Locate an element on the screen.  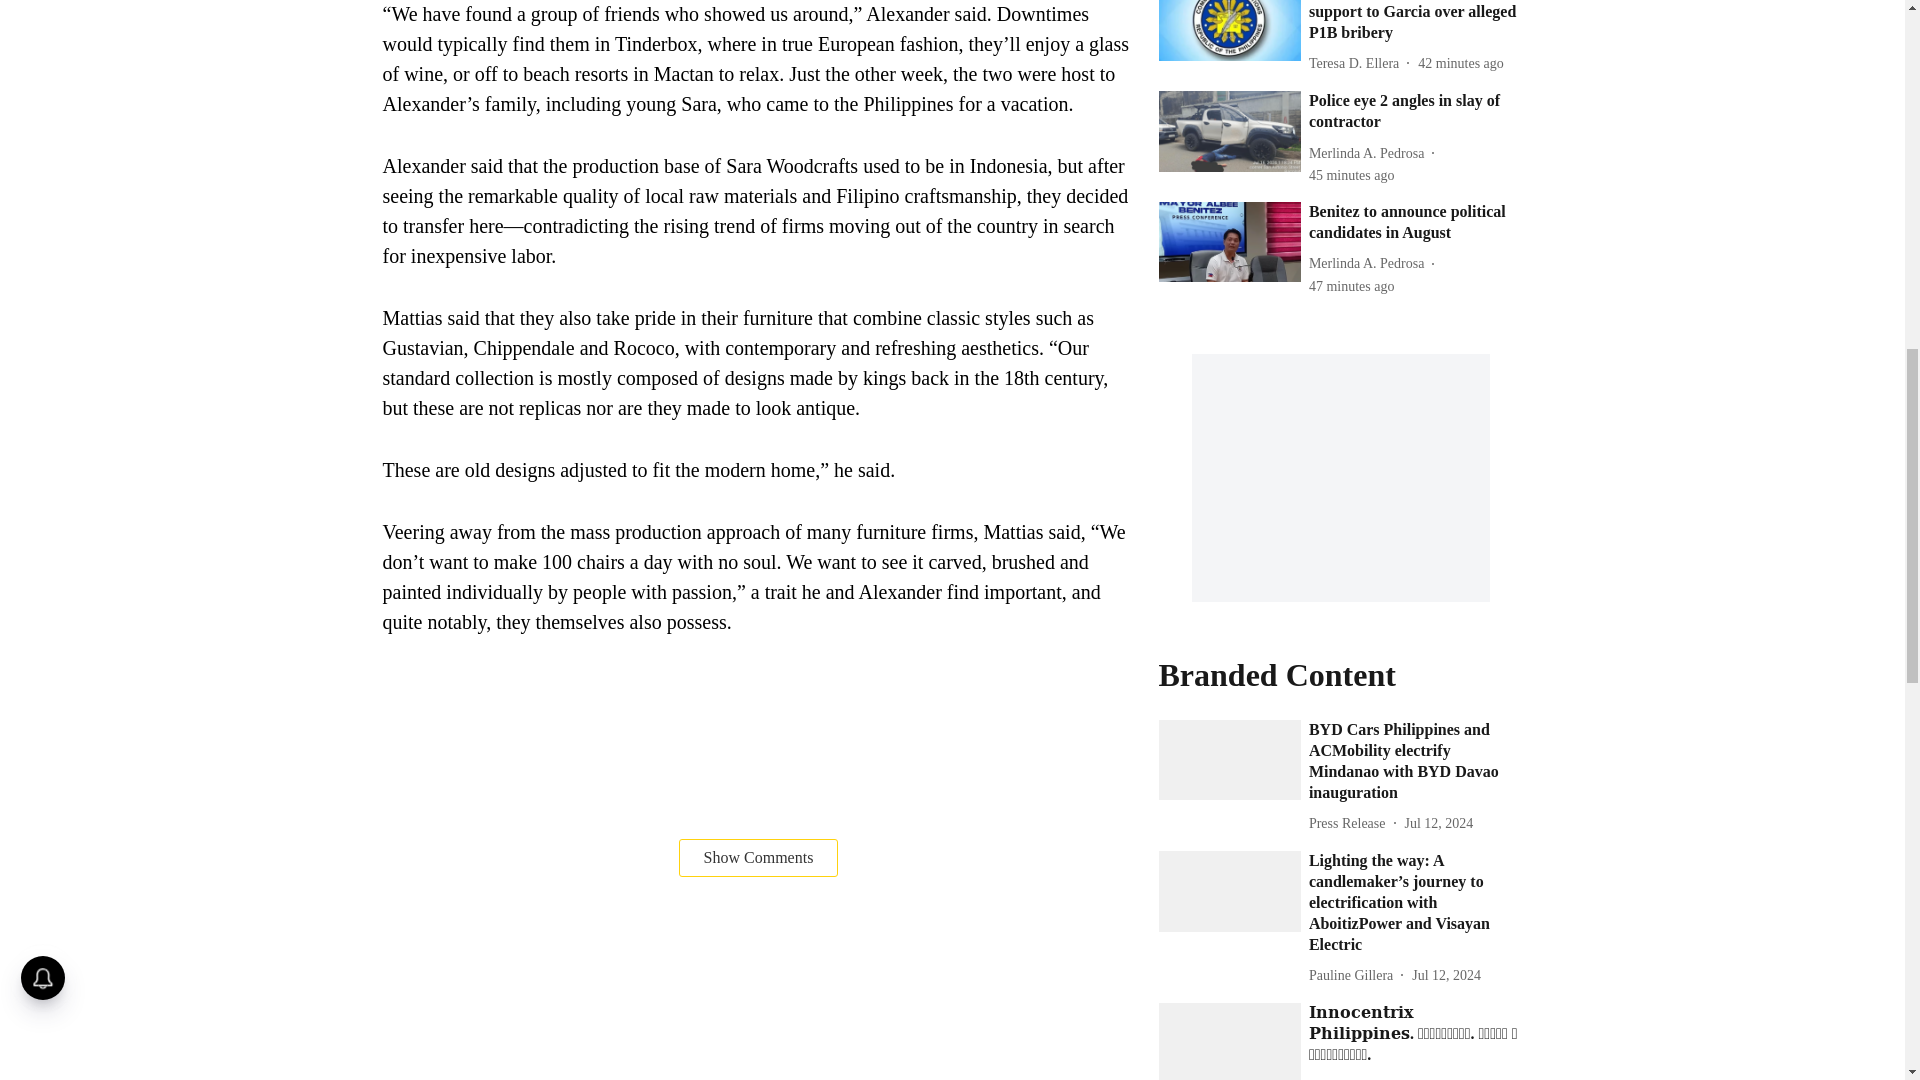
2024-07-12 07:00 is located at coordinates (1446, 976).